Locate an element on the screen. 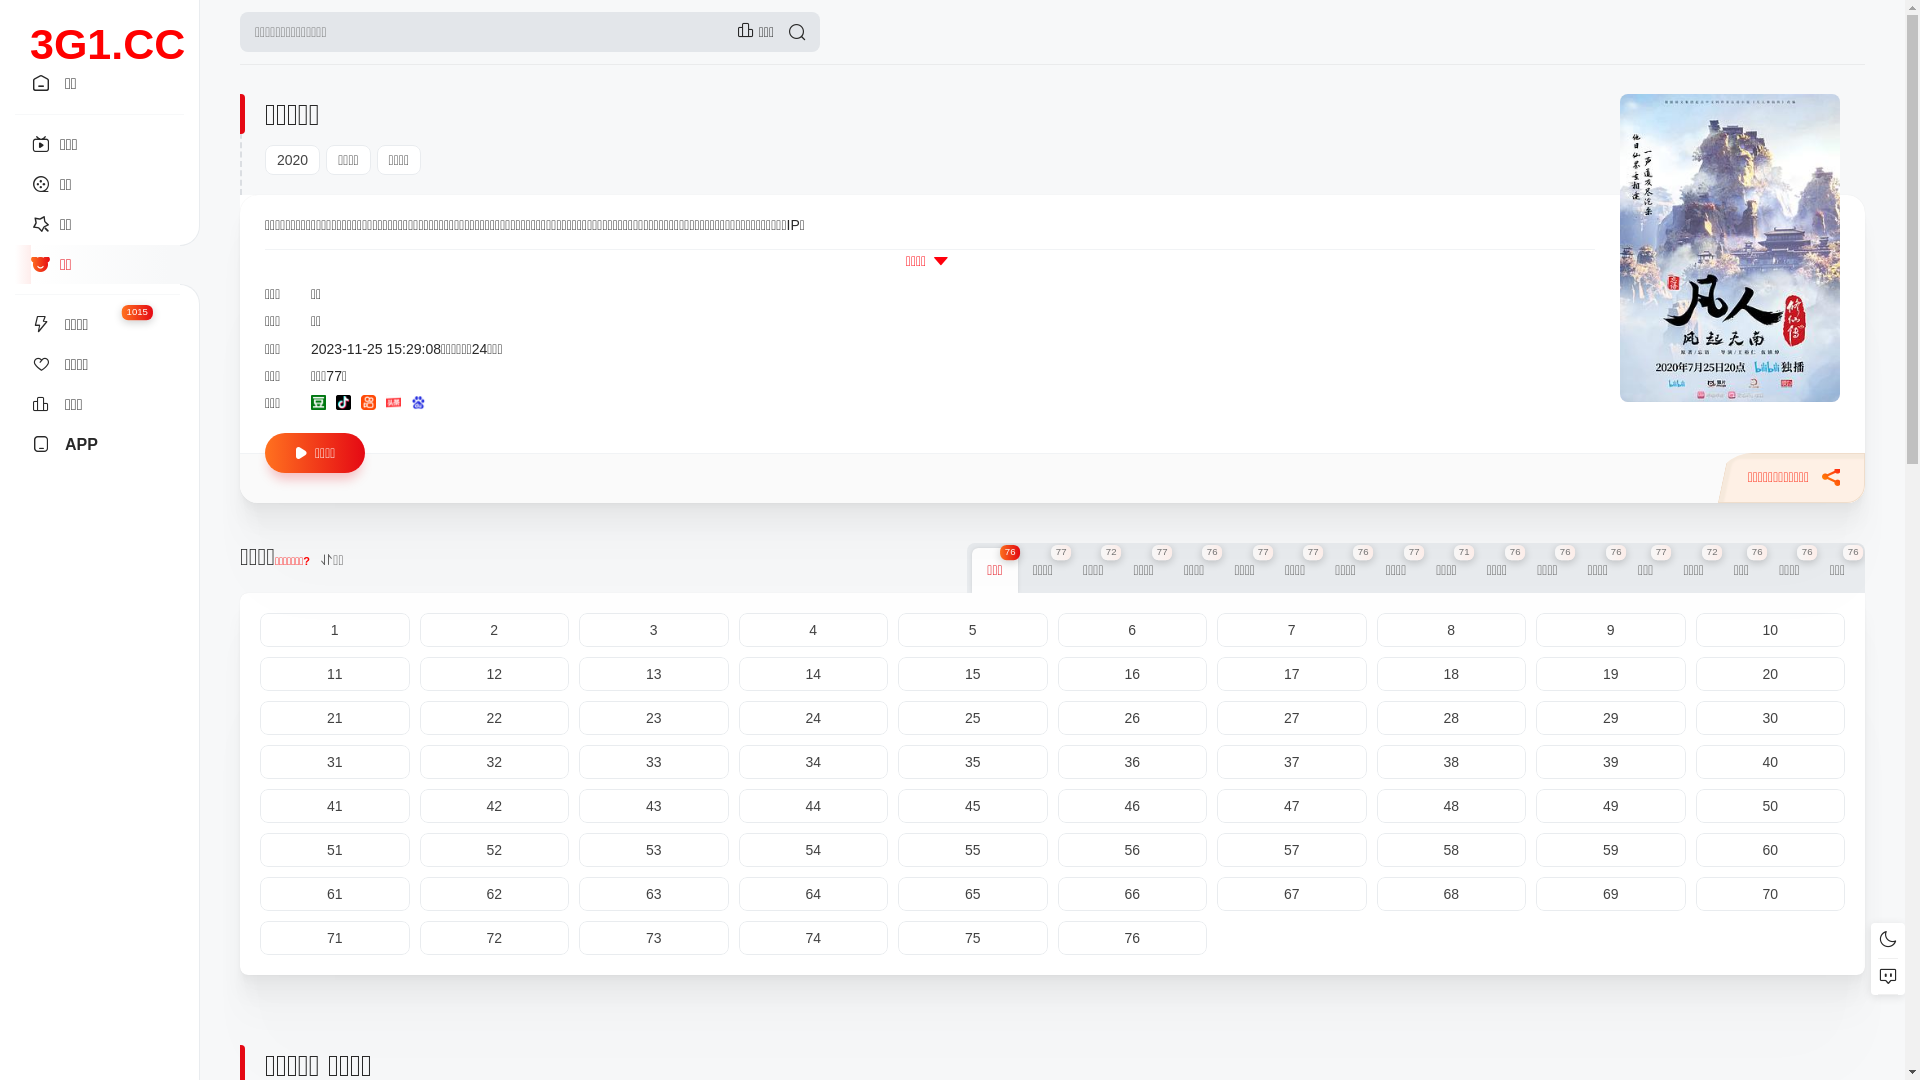 The width and height of the screenshot is (1920, 1080). 50 is located at coordinates (1771, 806).